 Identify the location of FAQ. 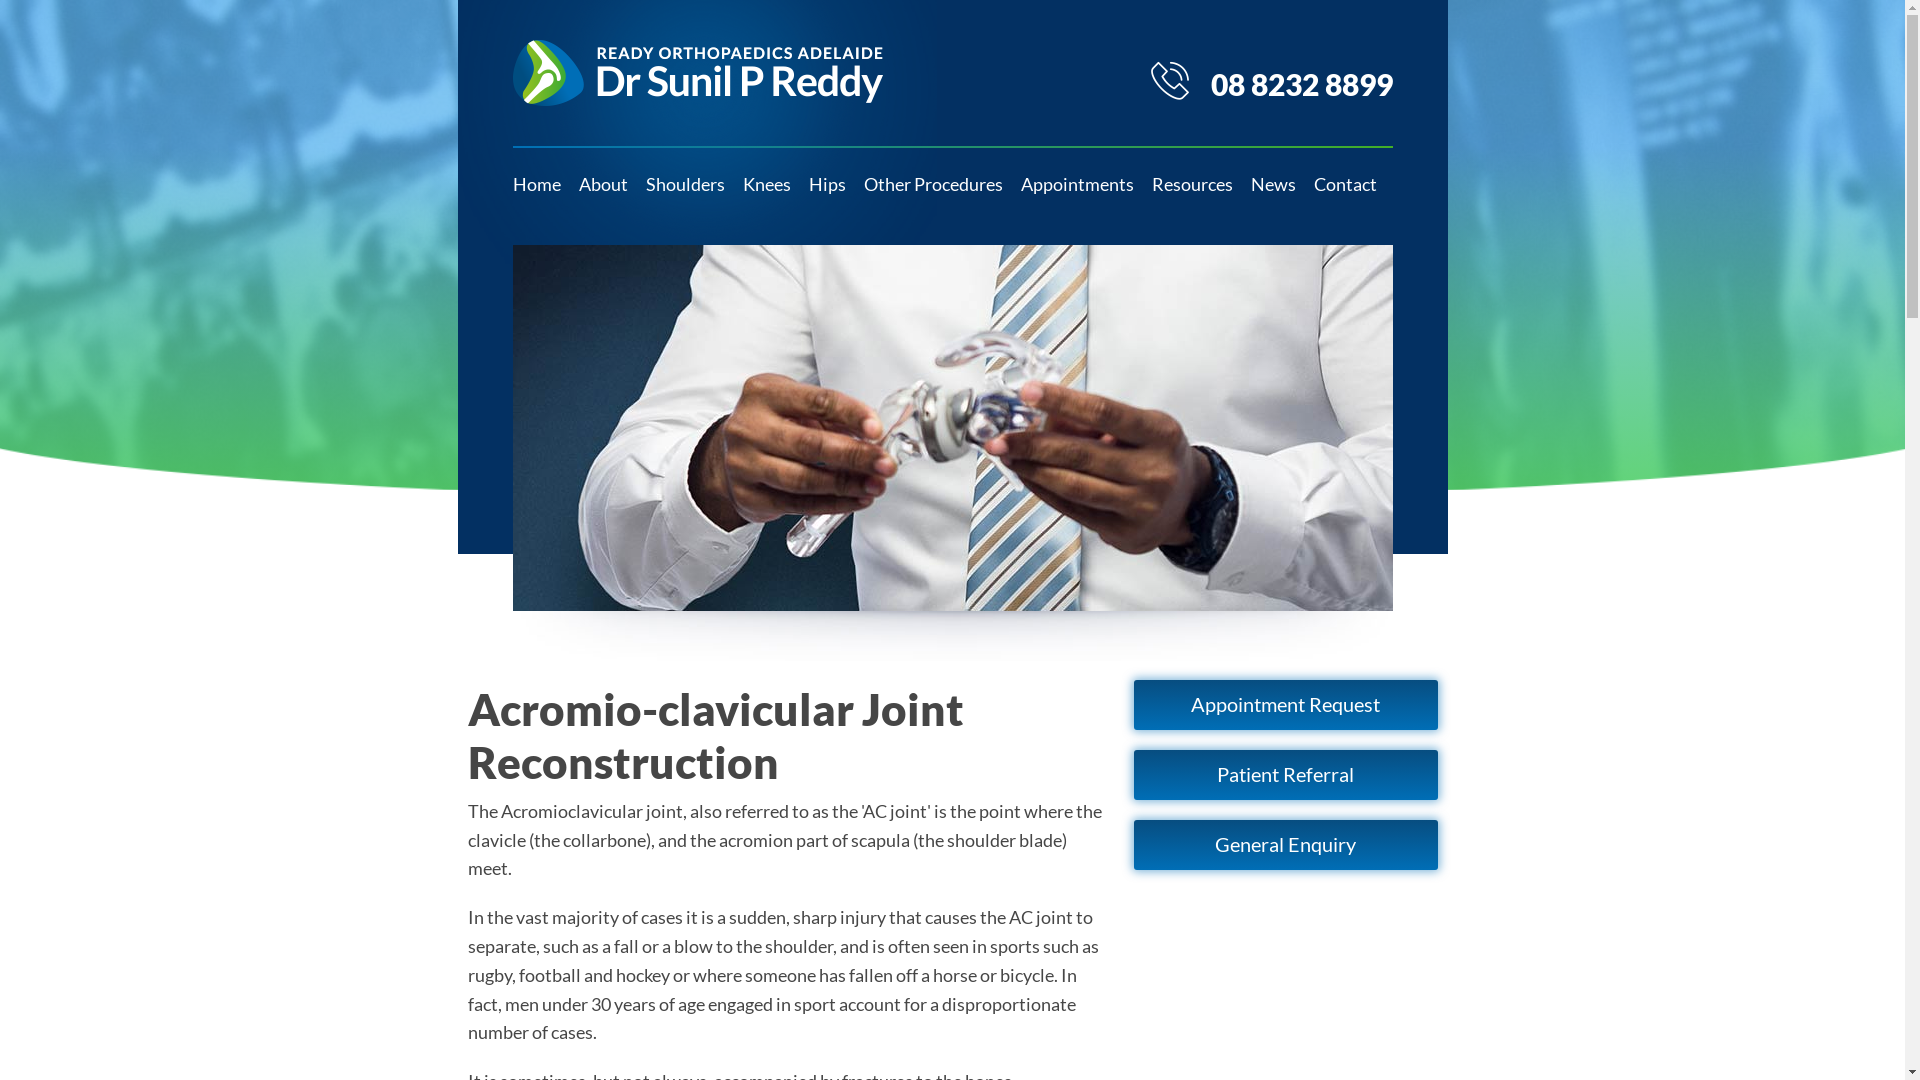
(1078, 251).